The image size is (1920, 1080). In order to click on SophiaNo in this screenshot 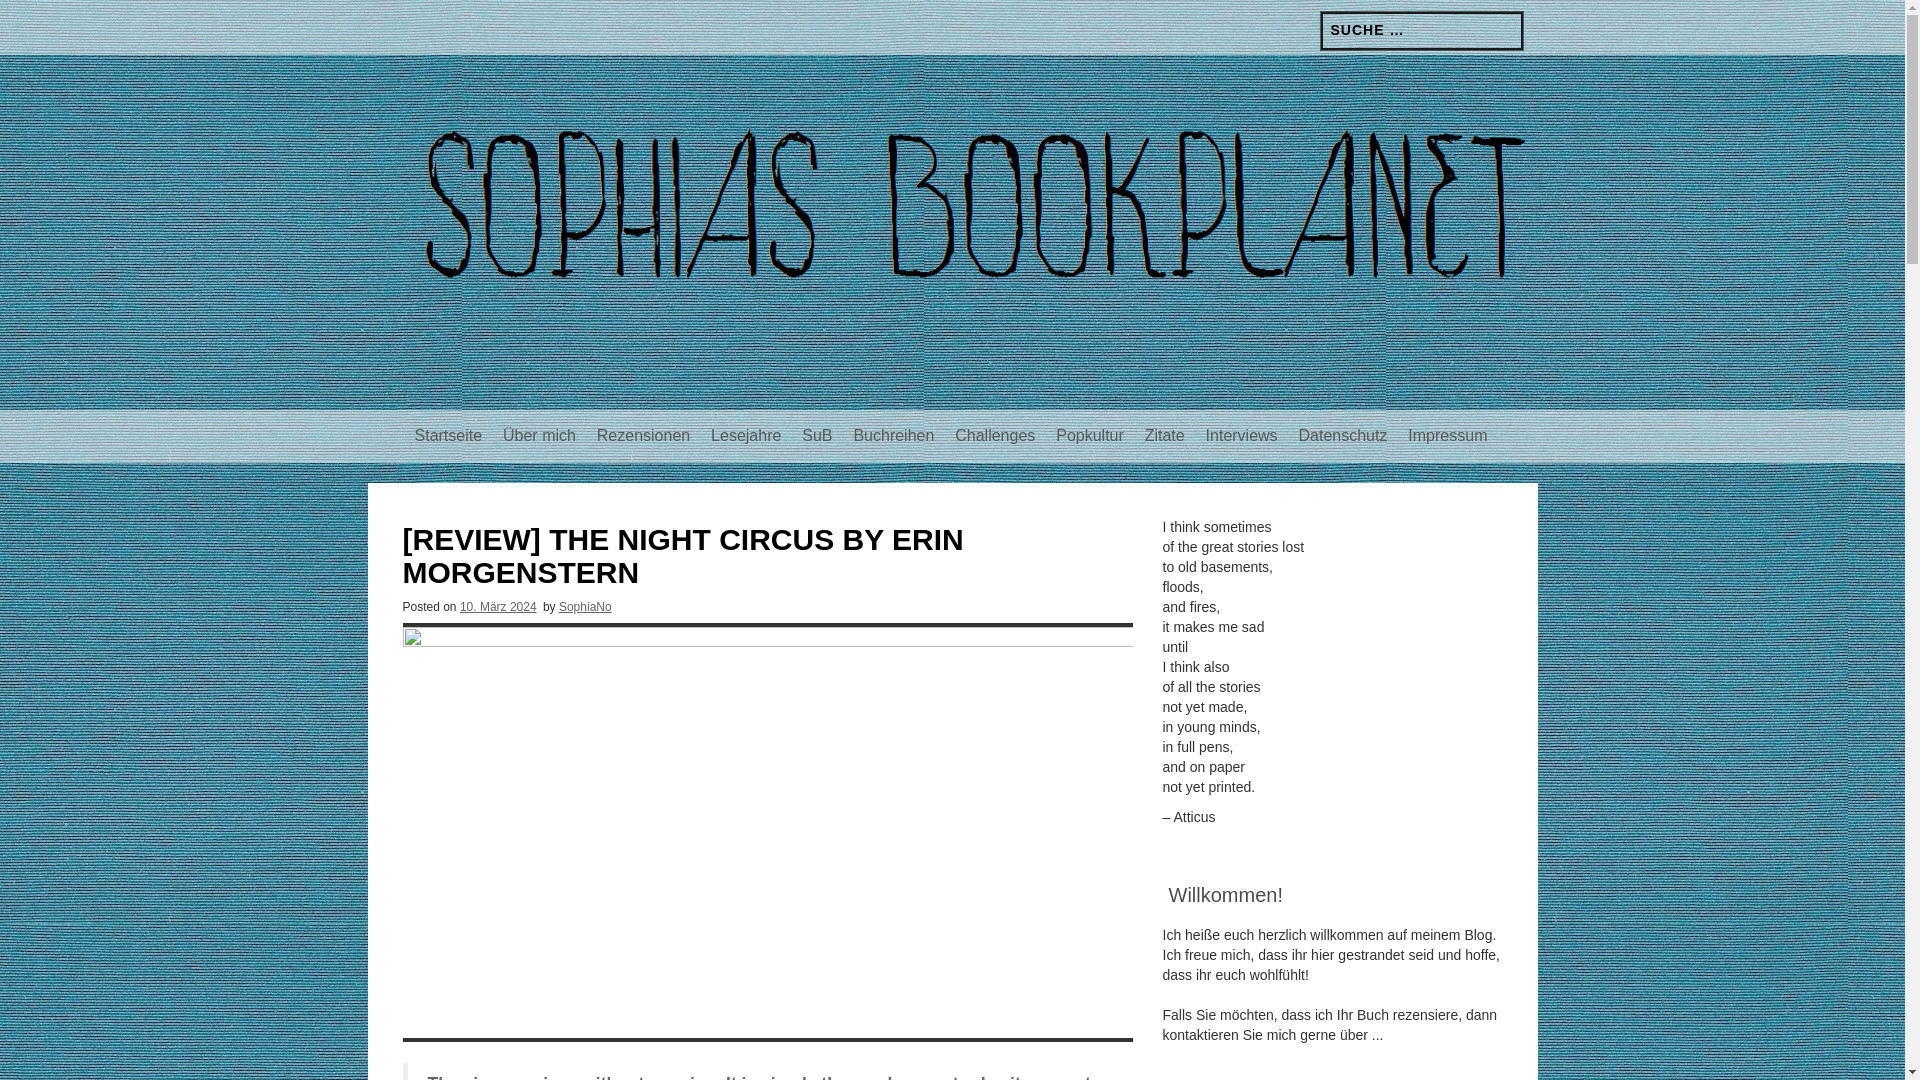, I will do `click(585, 607)`.